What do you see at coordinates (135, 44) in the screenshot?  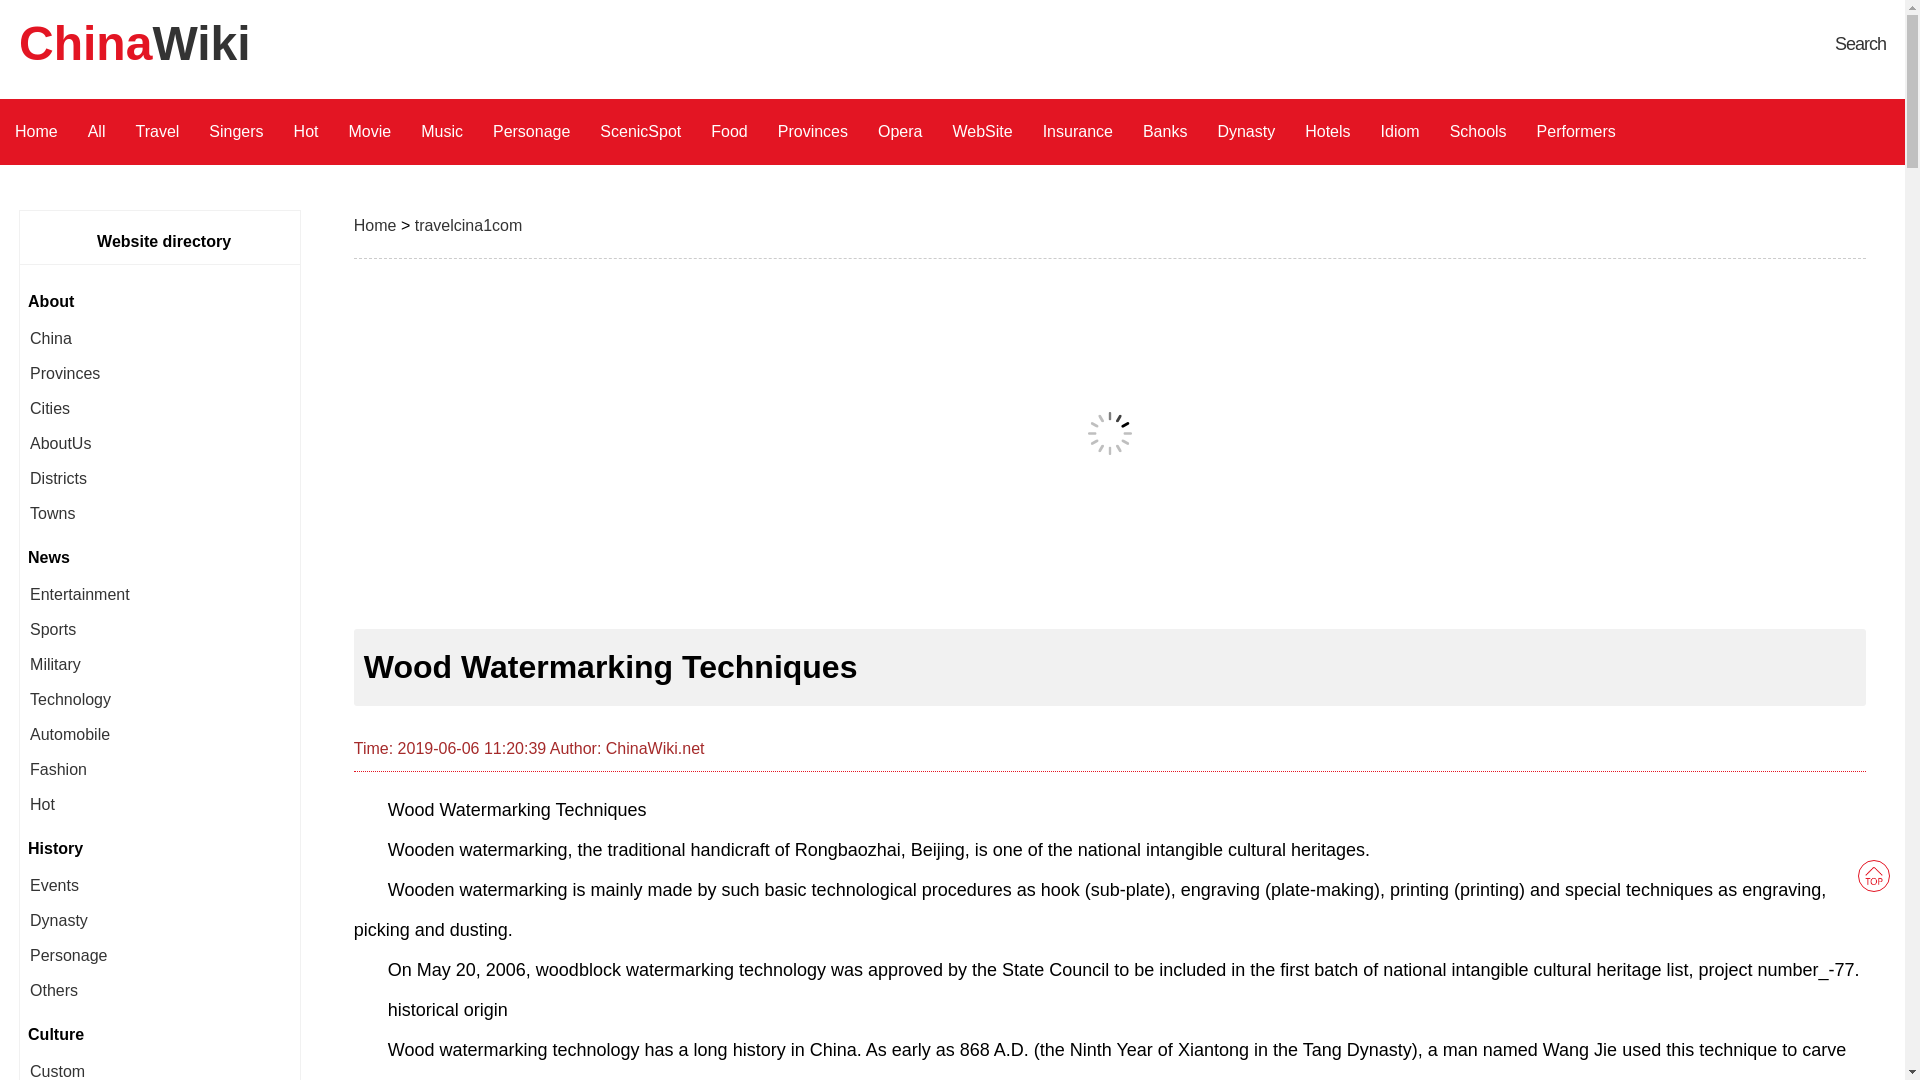 I see `China Wiki` at bounding box center [135, 44].